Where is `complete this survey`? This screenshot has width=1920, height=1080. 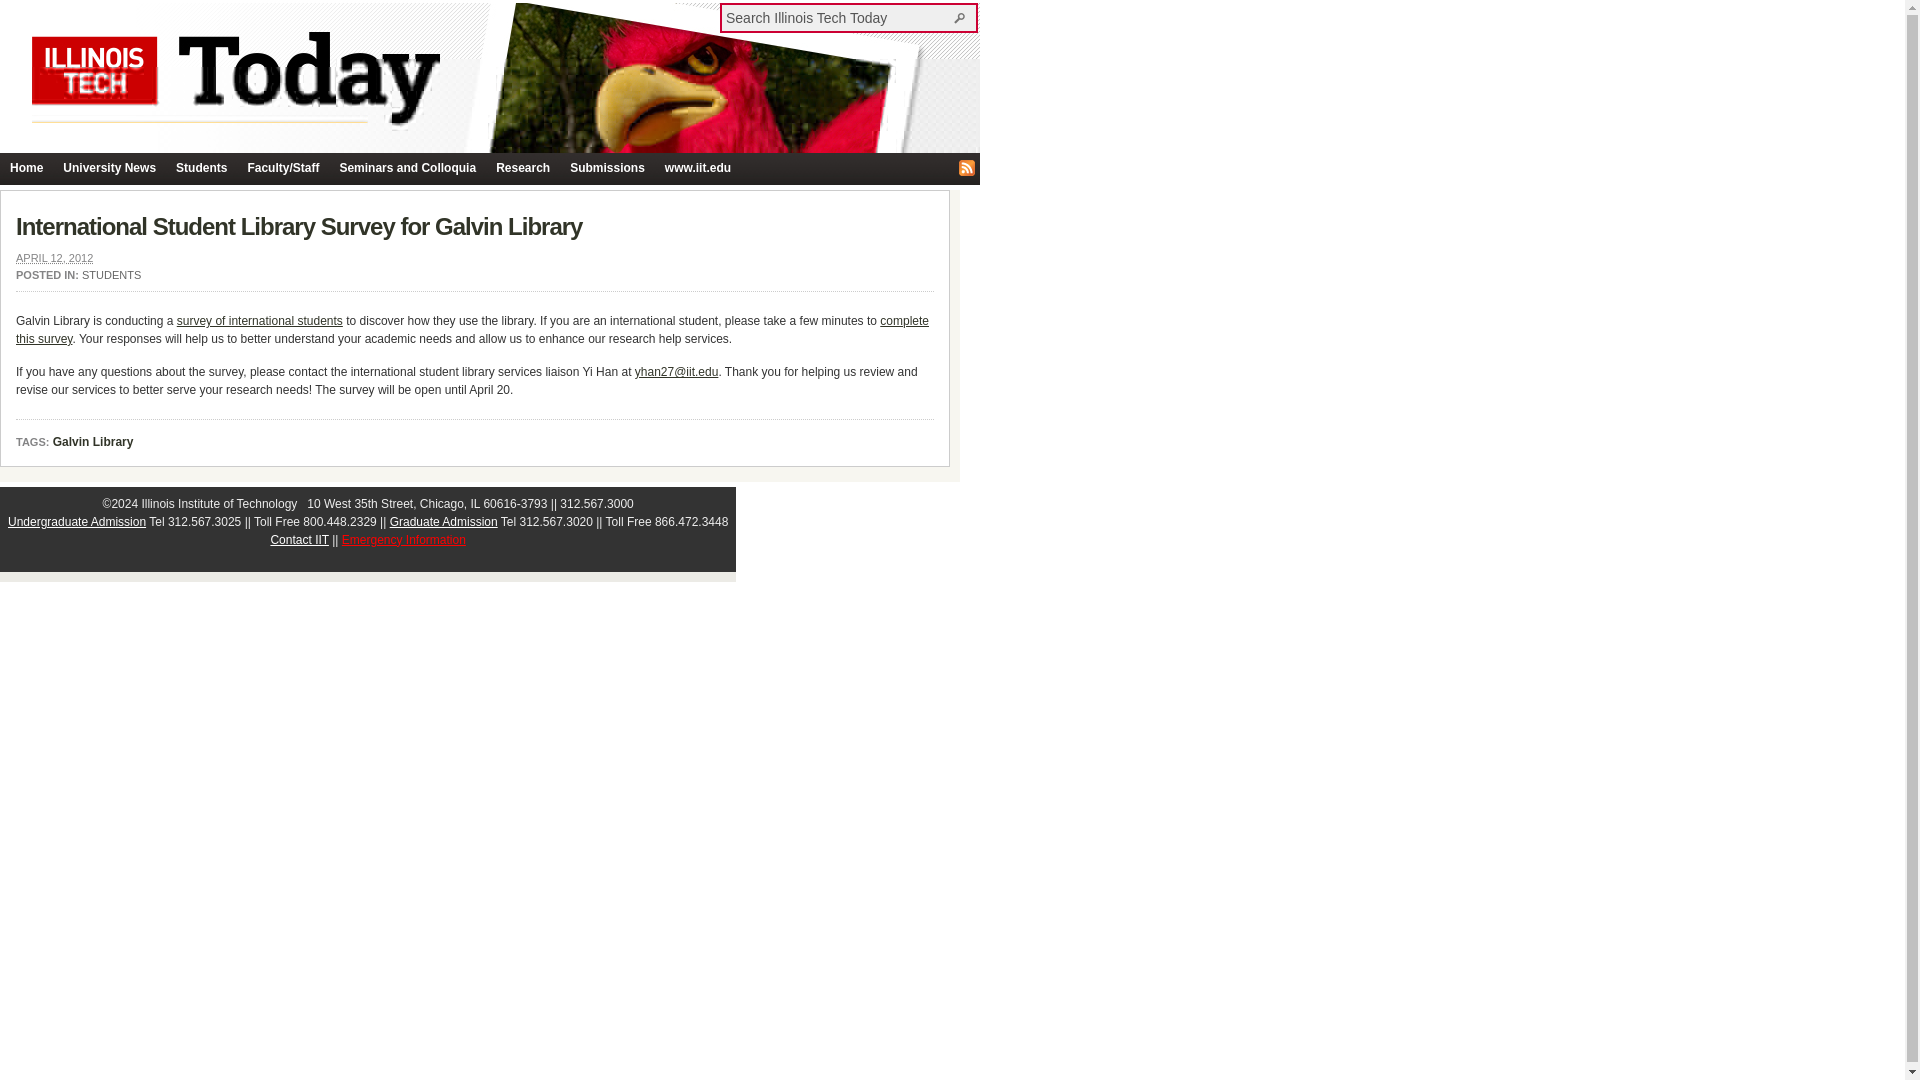
complete this survey is located at coordinates (472, 330).